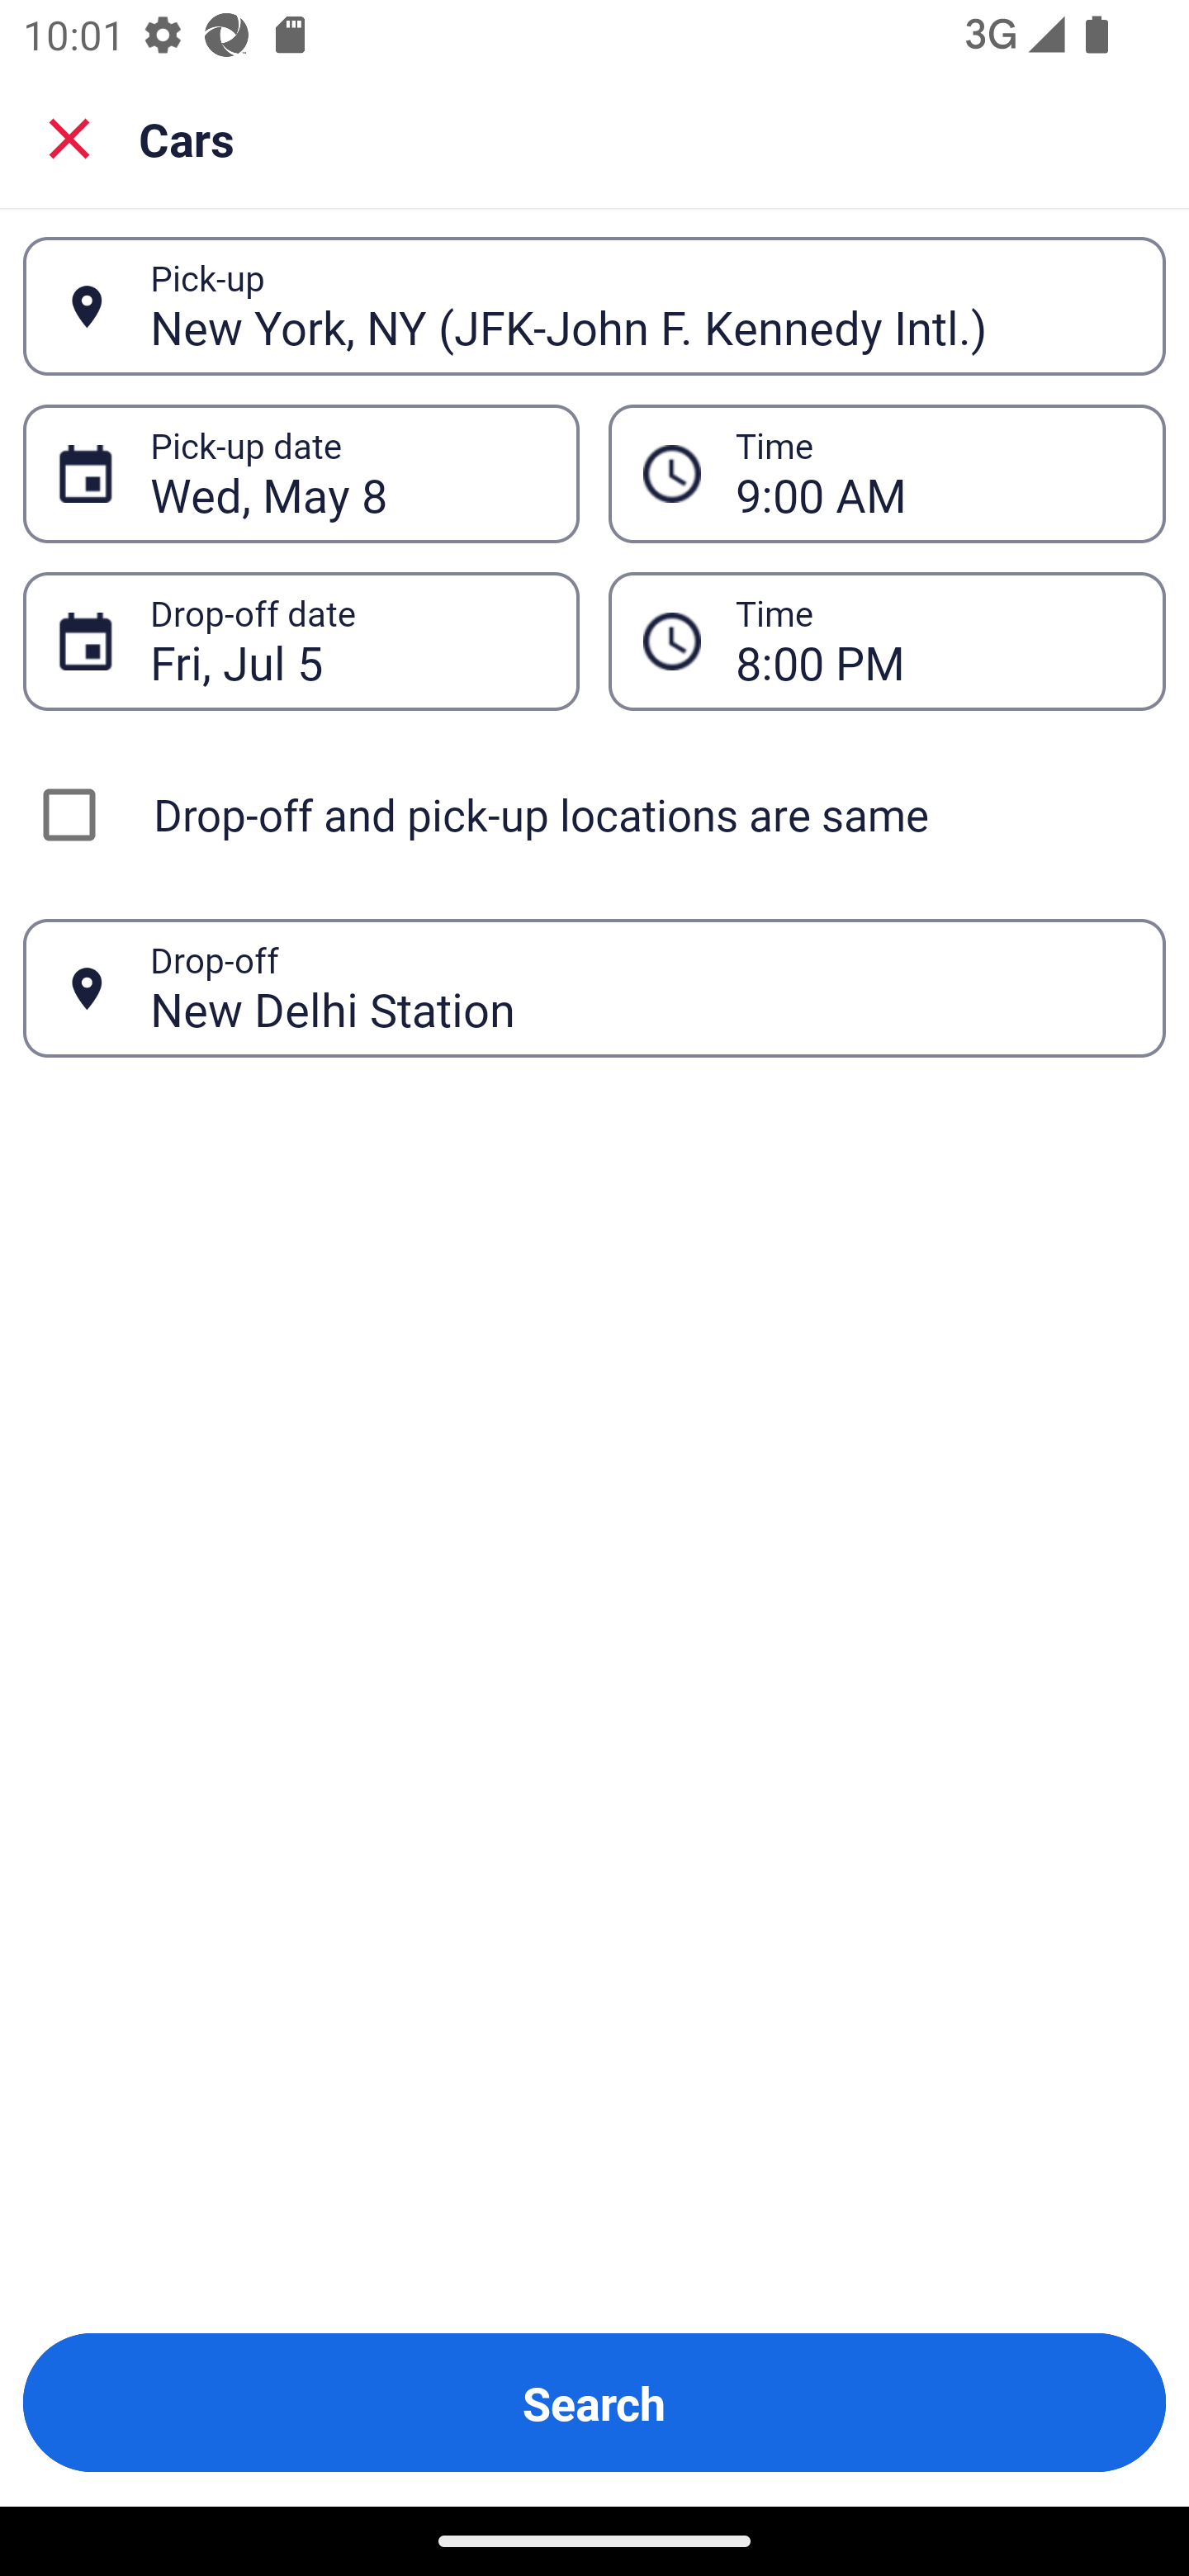 The height and width of the screenshot is (2576, 1189). I want to click on 8:00 PM, so click(933, 641).